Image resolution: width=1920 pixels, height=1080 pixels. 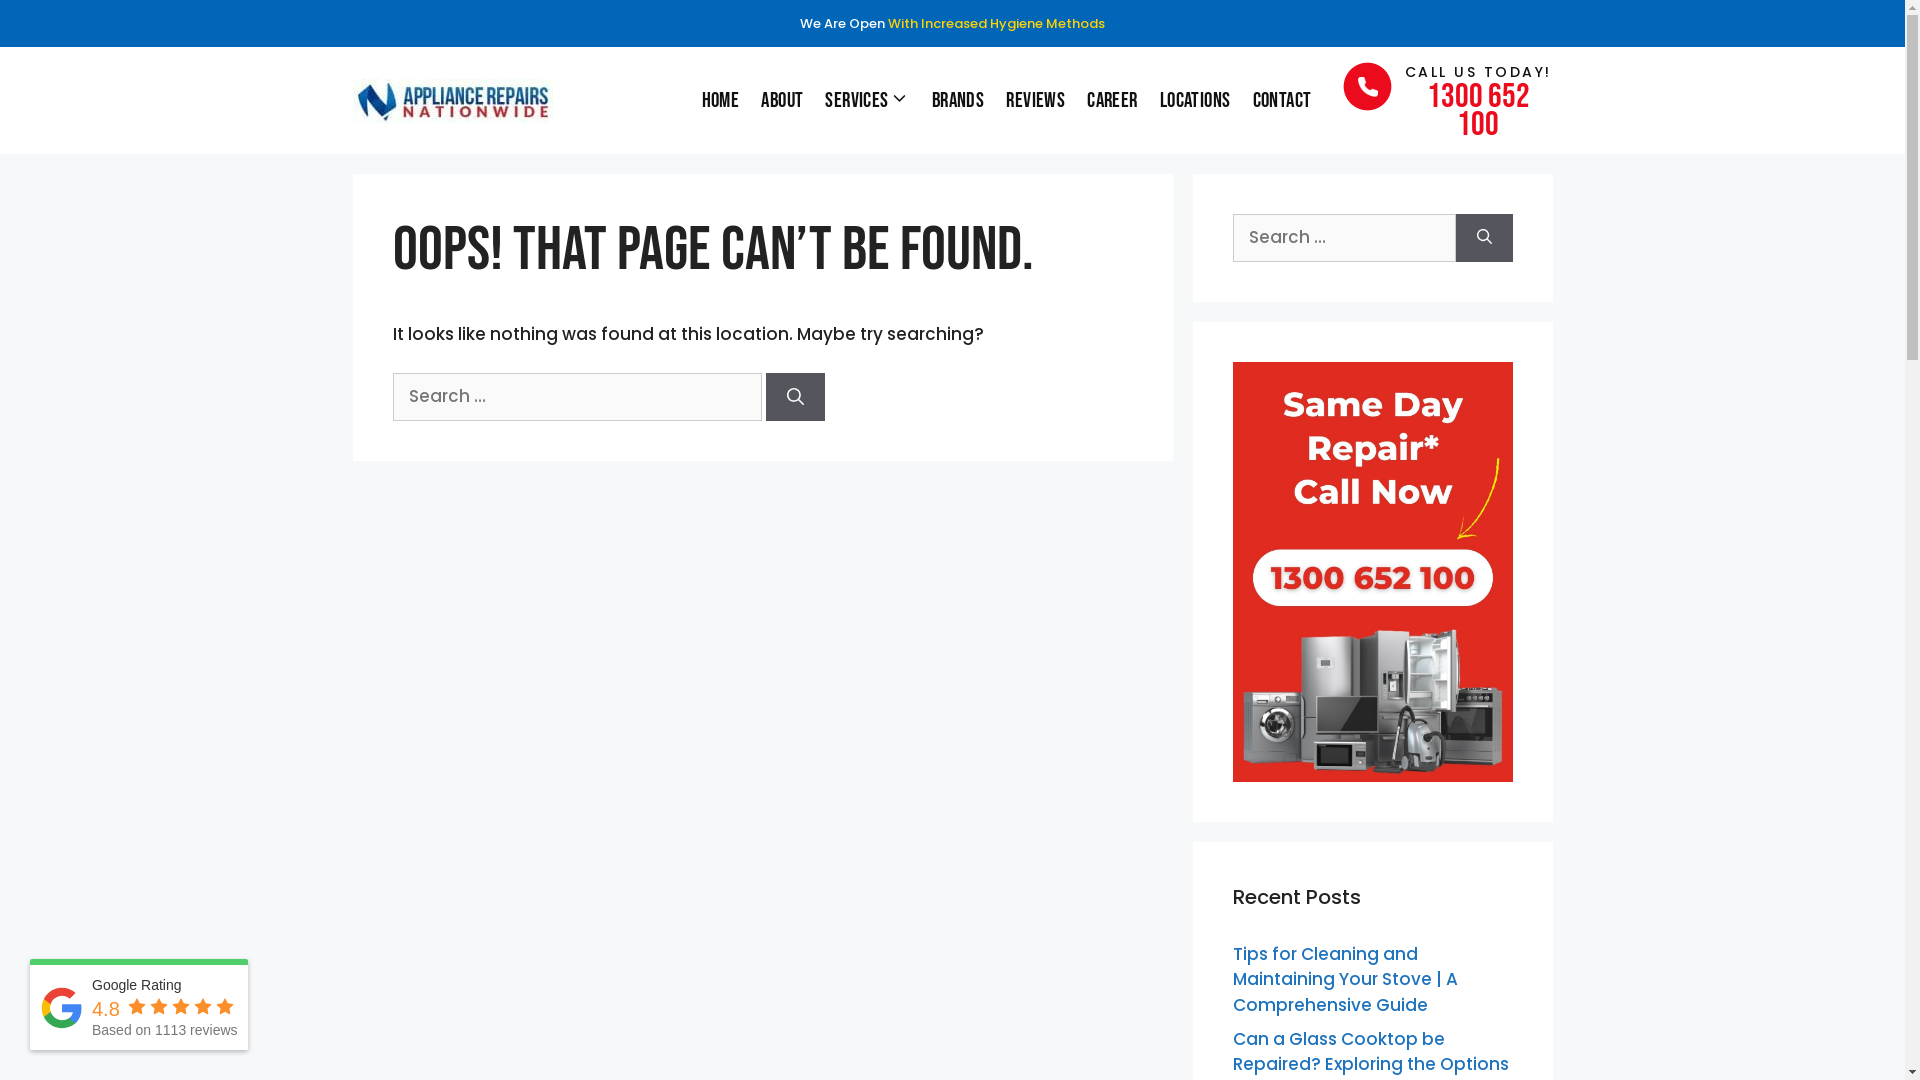 I want to click on Locations, so click(x=1196, y=100).